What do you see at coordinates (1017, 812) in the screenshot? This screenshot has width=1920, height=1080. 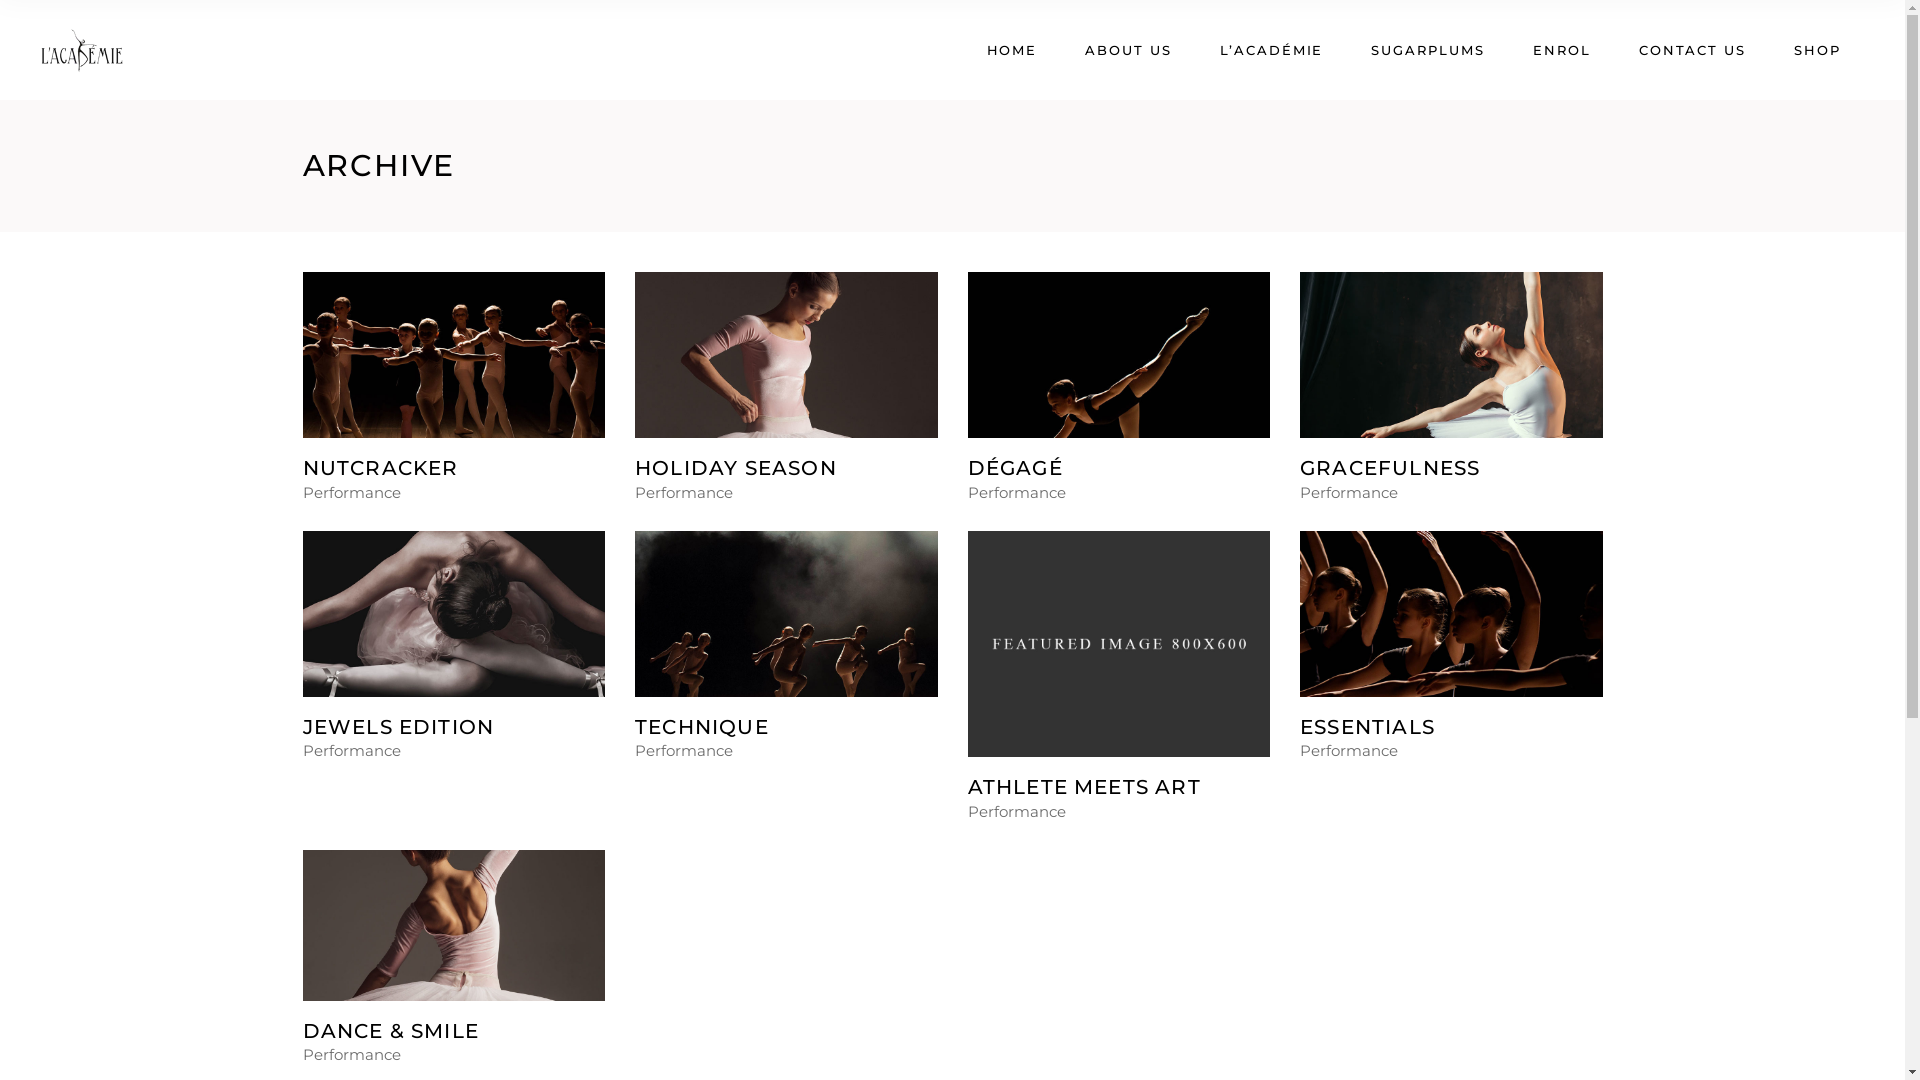 I see `Performance` at bounding box center [1017, 812].